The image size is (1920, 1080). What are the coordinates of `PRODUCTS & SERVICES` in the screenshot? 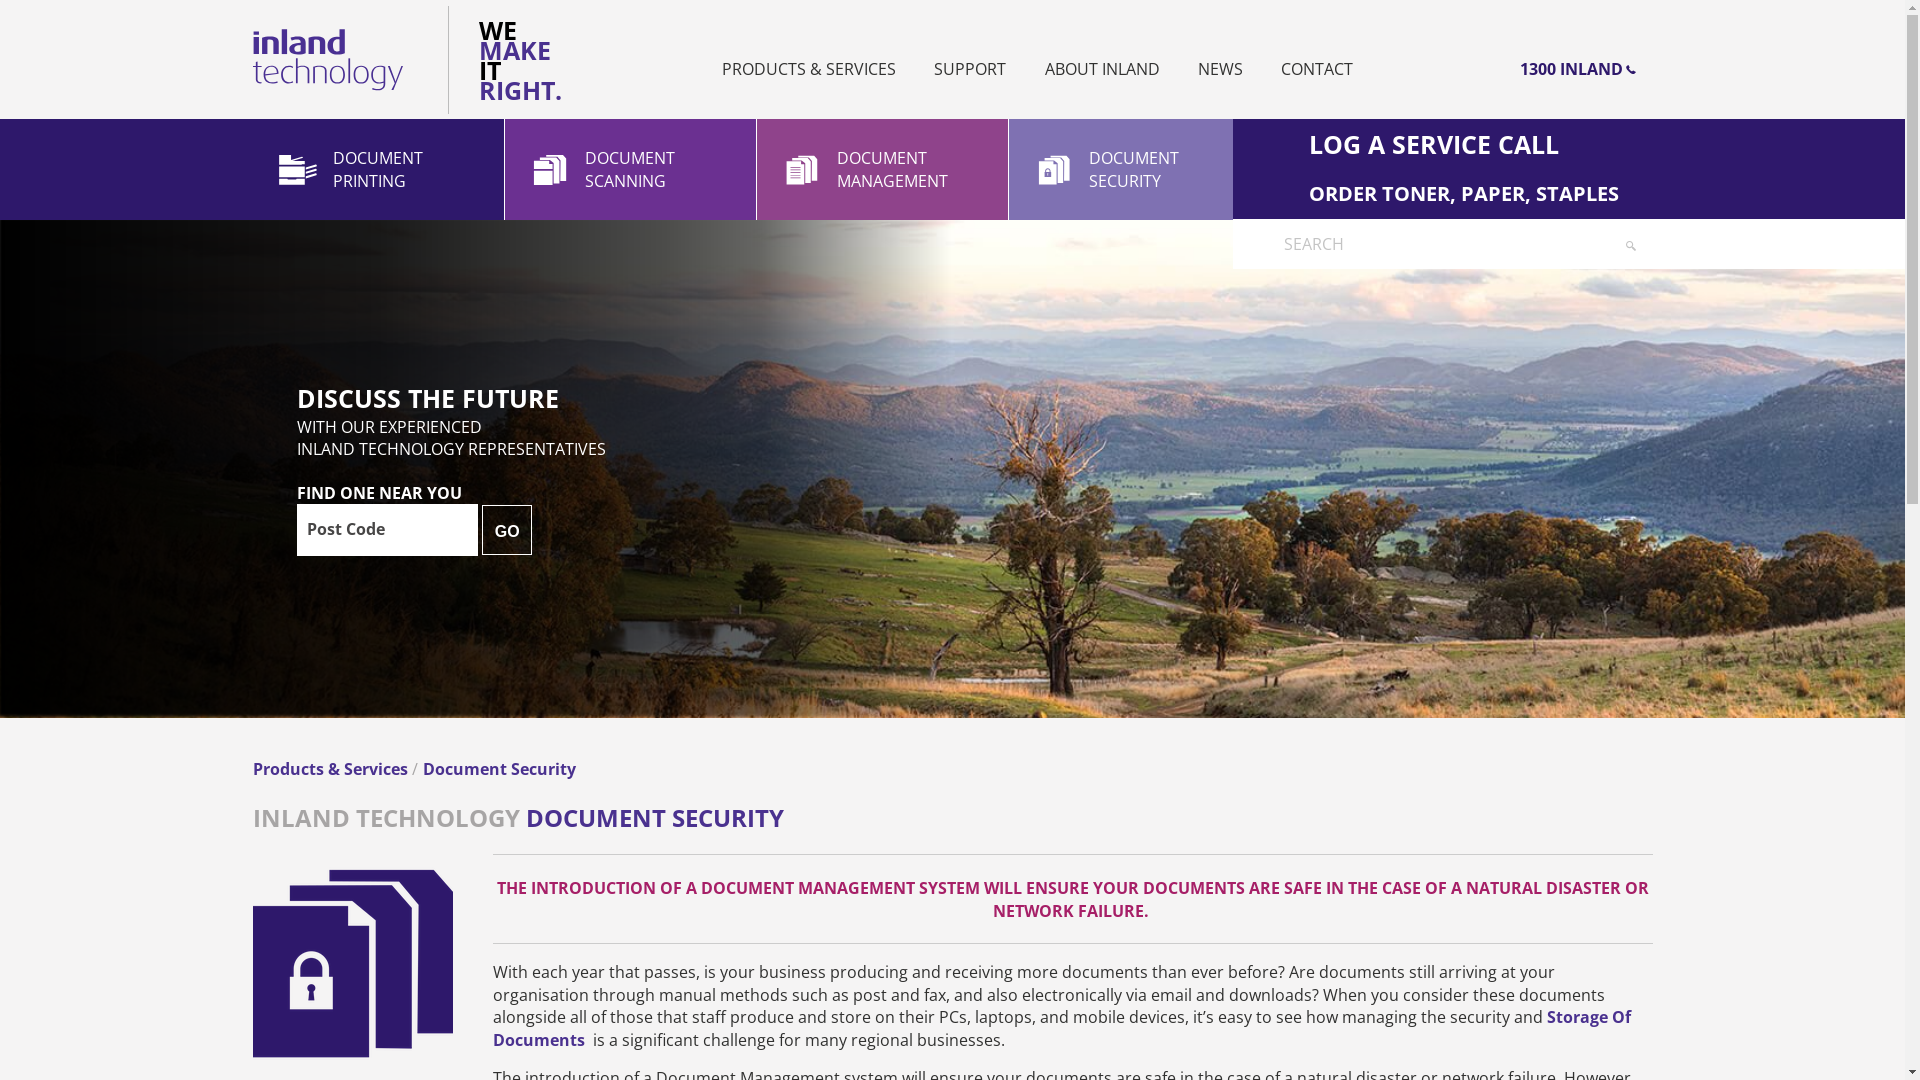 It's located at (809, 69).